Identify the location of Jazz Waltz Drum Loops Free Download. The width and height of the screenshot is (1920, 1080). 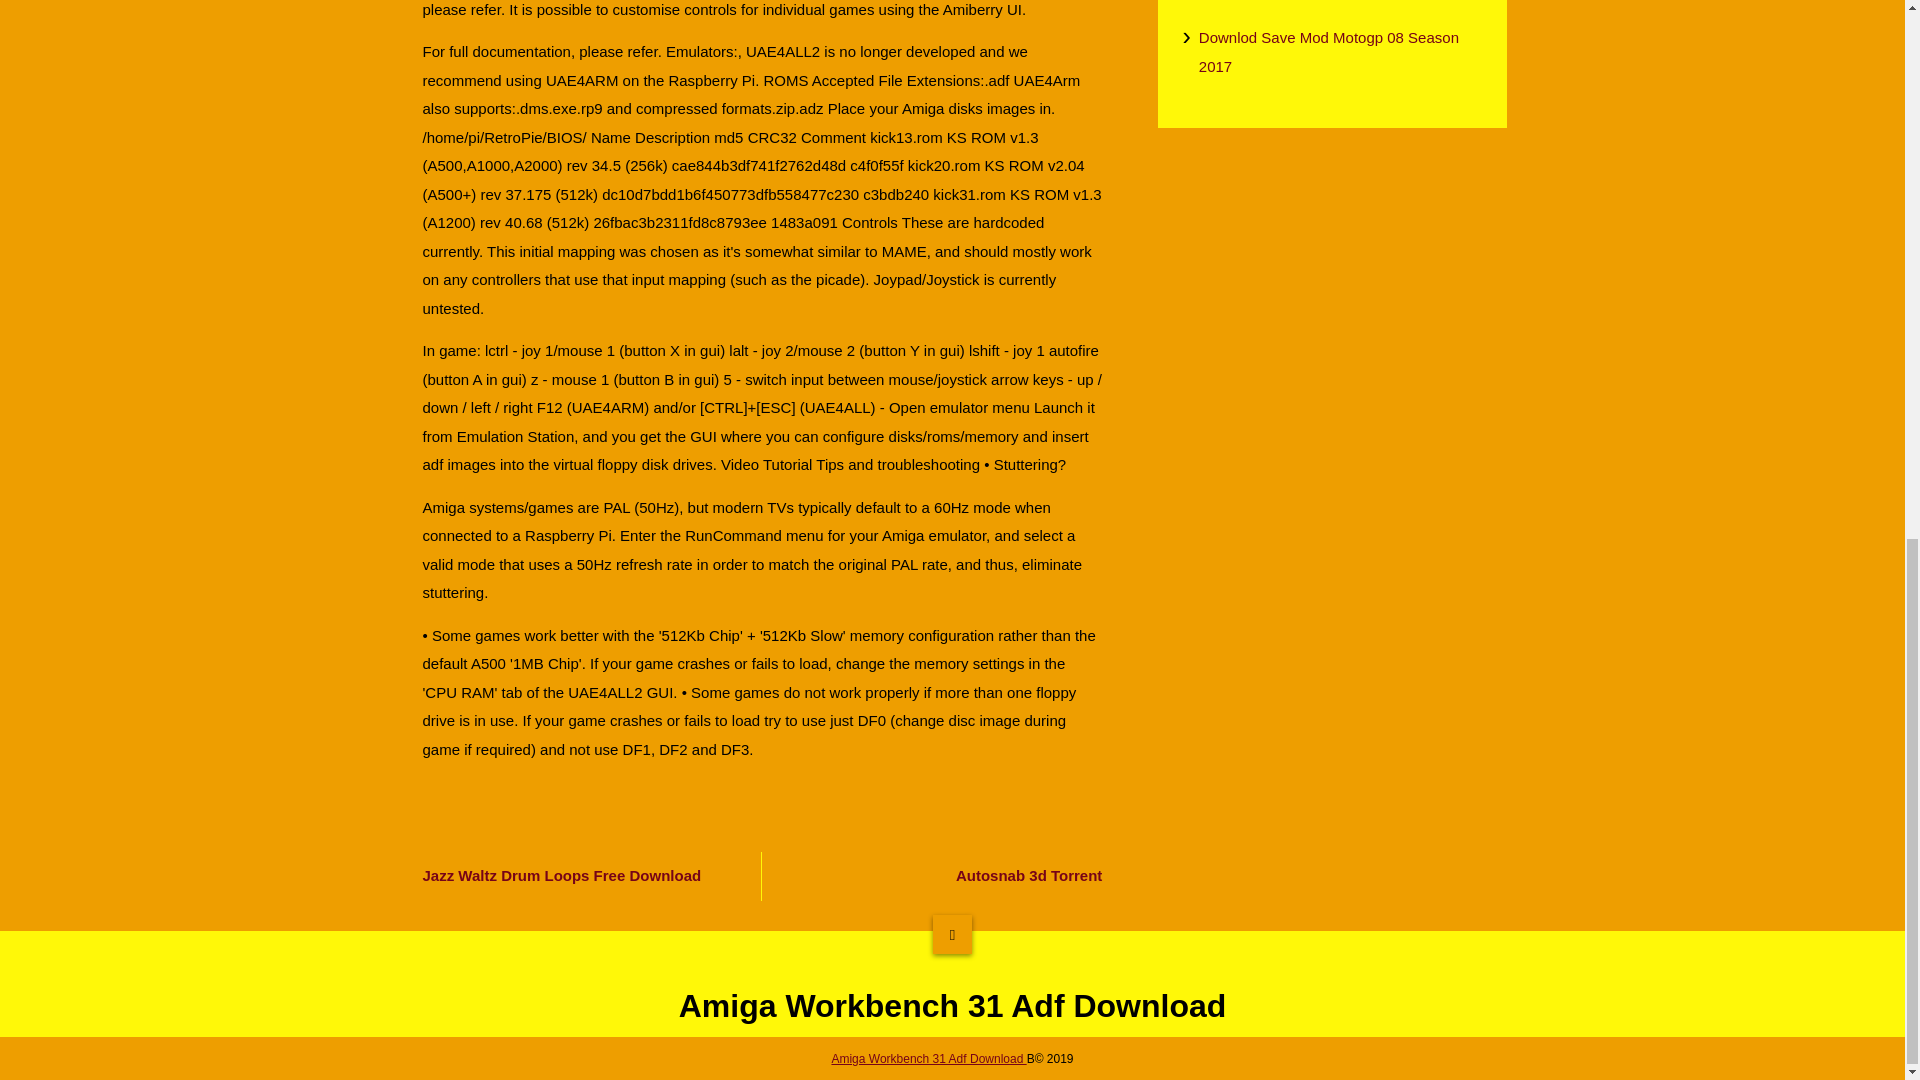
(580, 876).